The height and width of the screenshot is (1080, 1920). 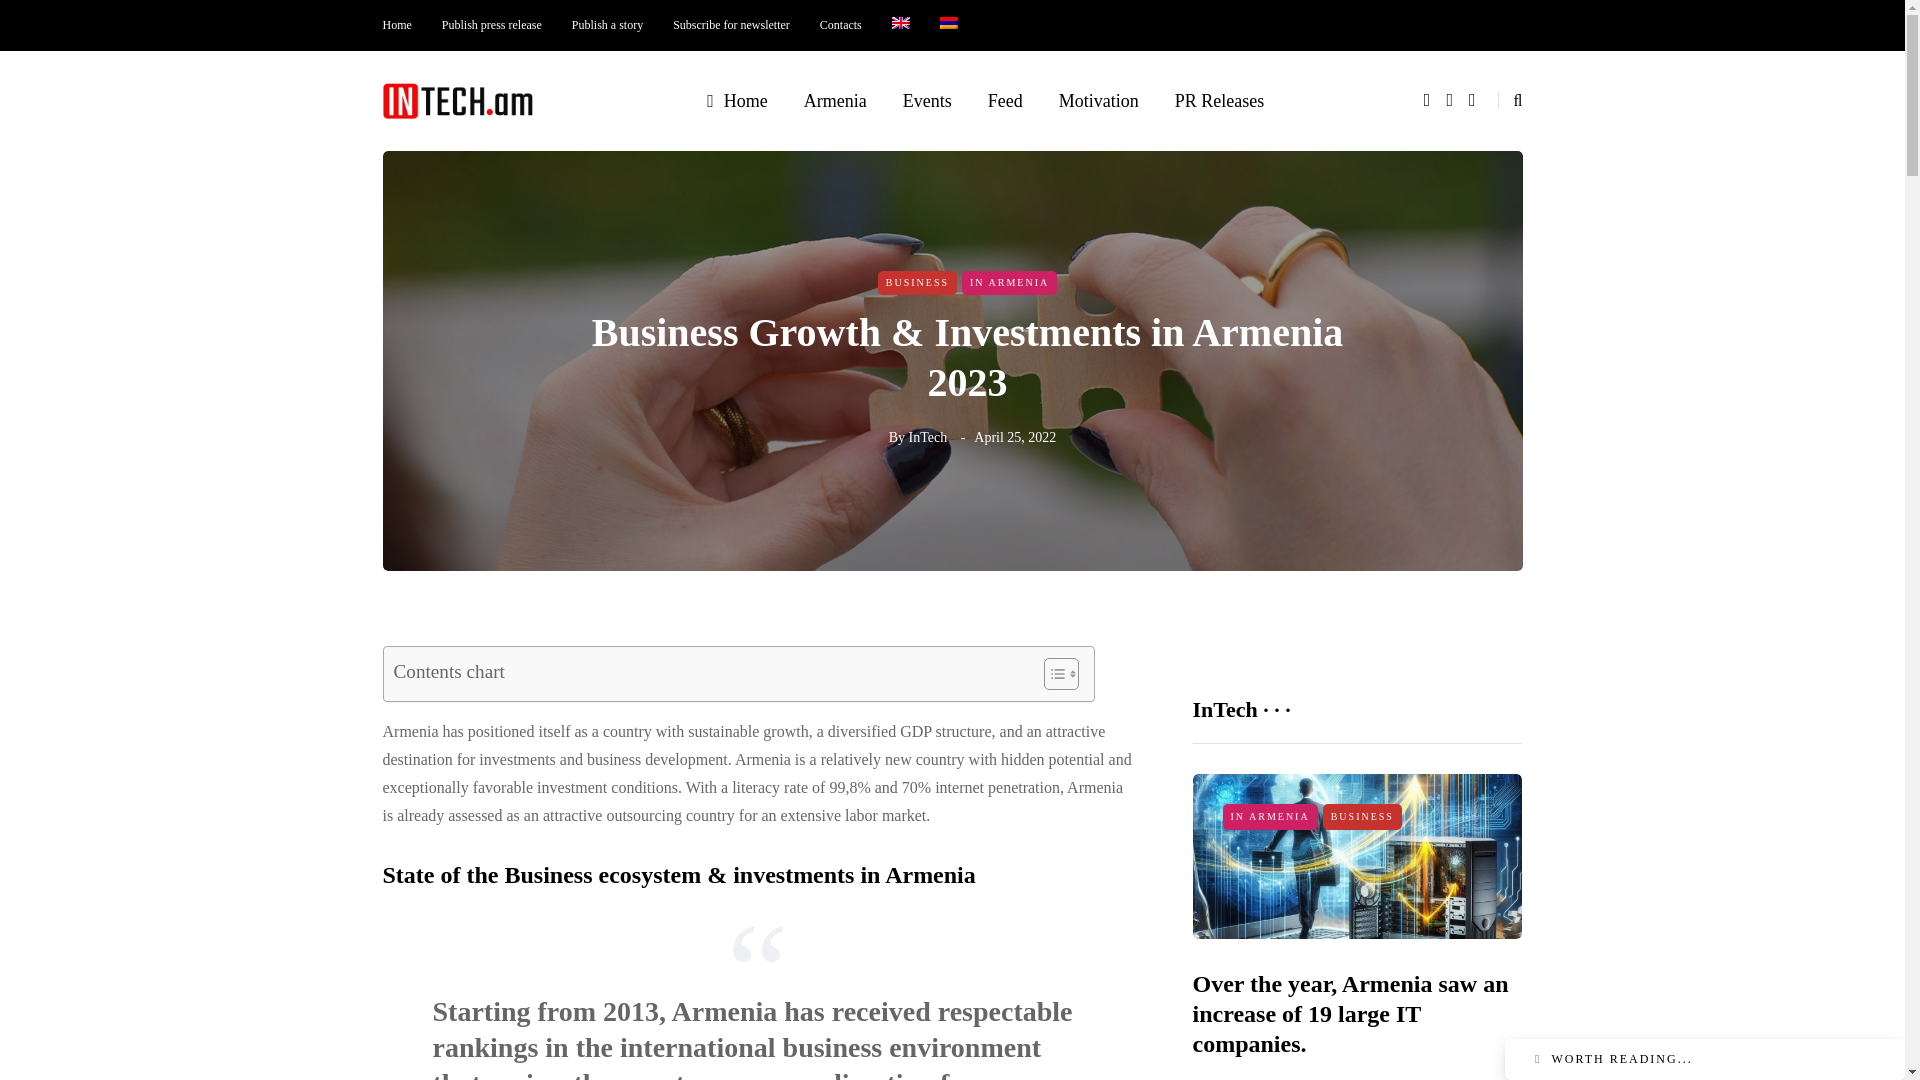 I want to click on Feed, so click(x=1004, y=100).